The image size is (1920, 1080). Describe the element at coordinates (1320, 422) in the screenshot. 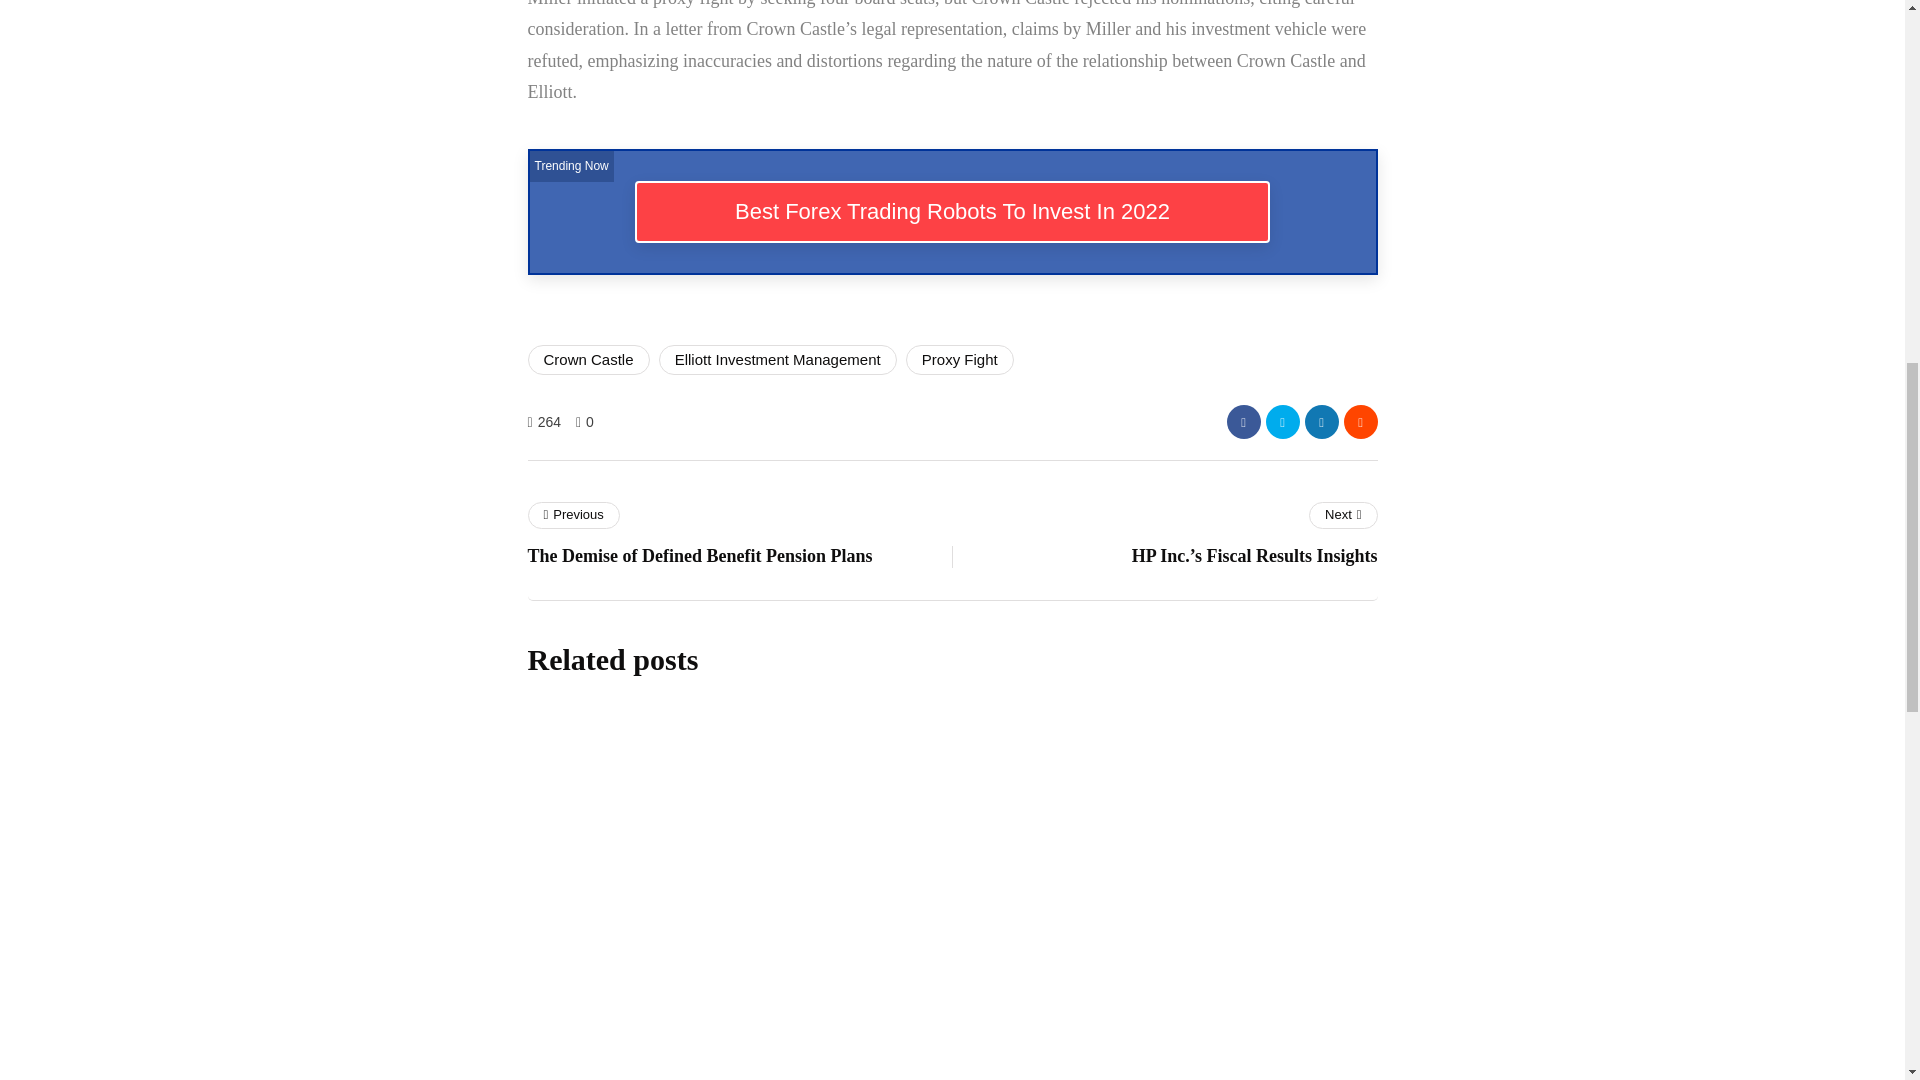

I see `Share with LinkedIn` at that location.